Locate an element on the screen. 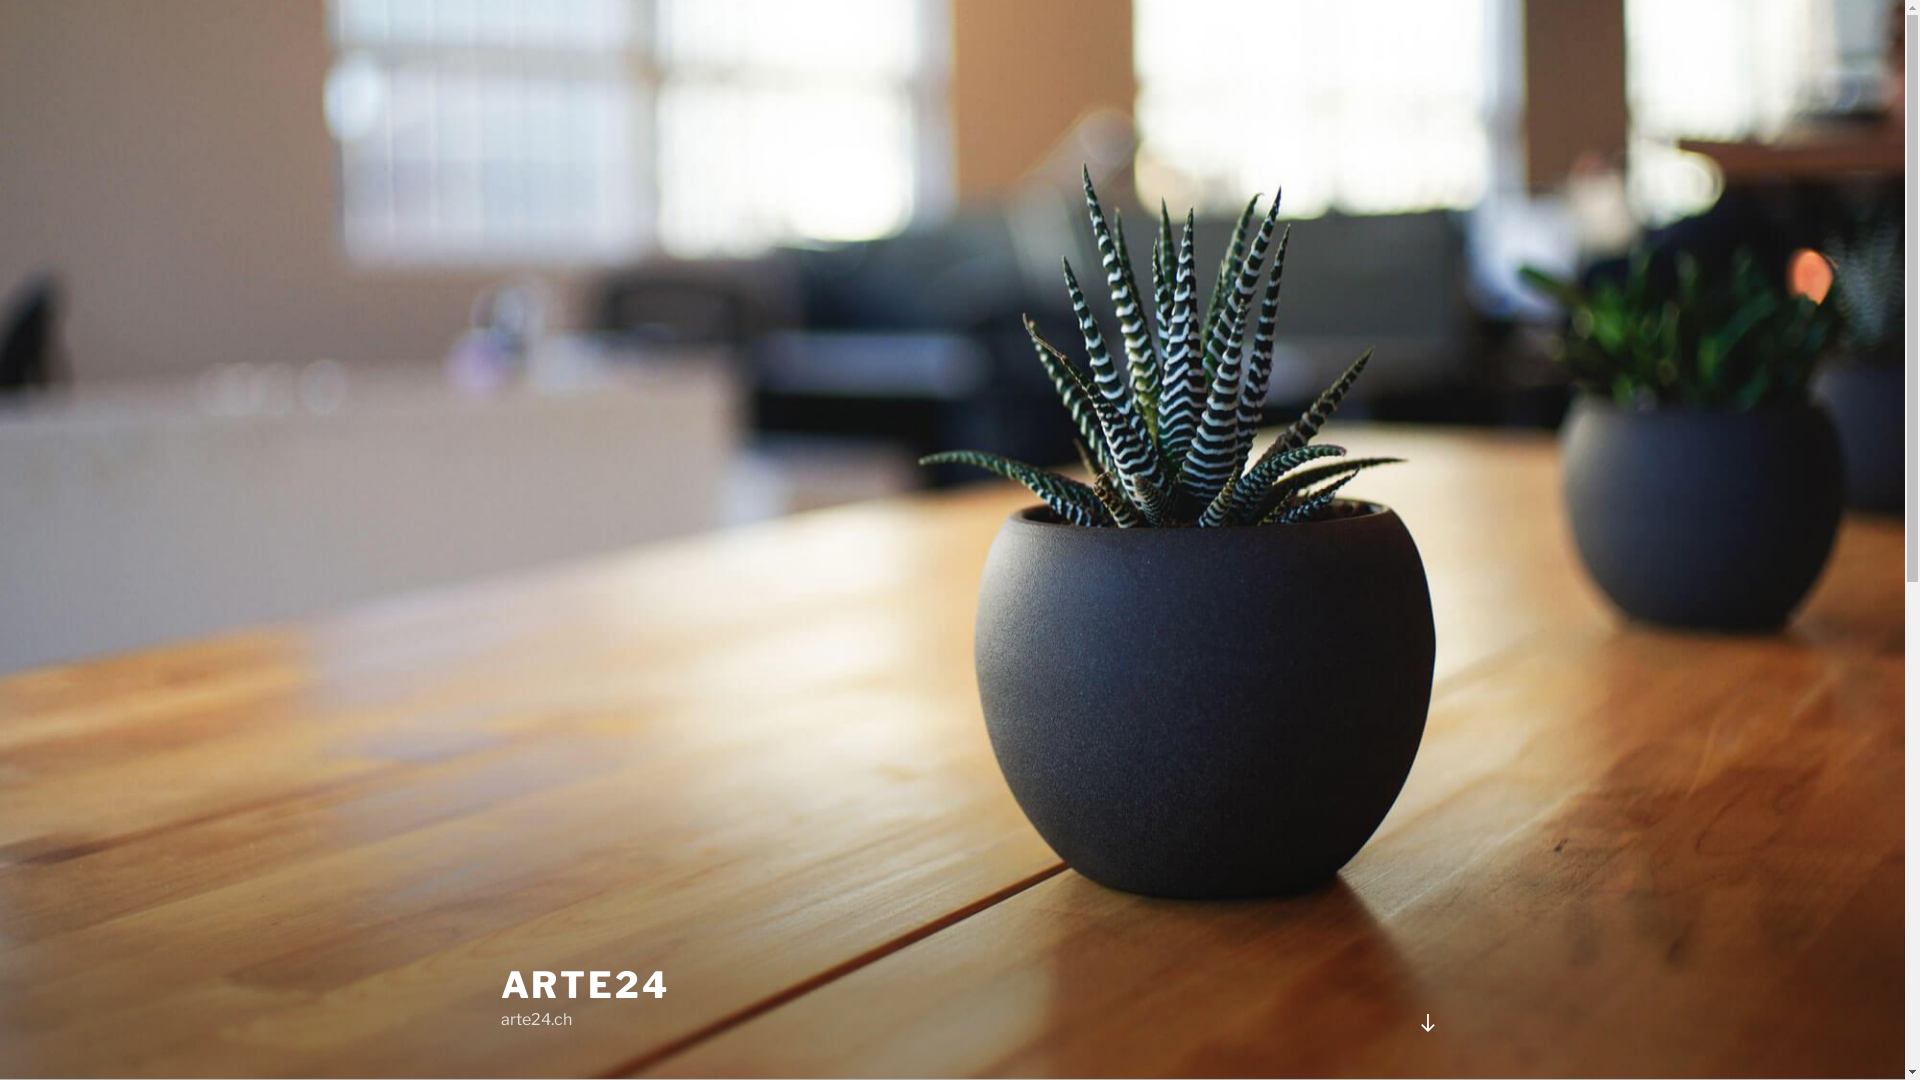 The image size is (1920, 1080). Zum Inhalt nach unten scrollen is located at coordinates (1427, 1023).